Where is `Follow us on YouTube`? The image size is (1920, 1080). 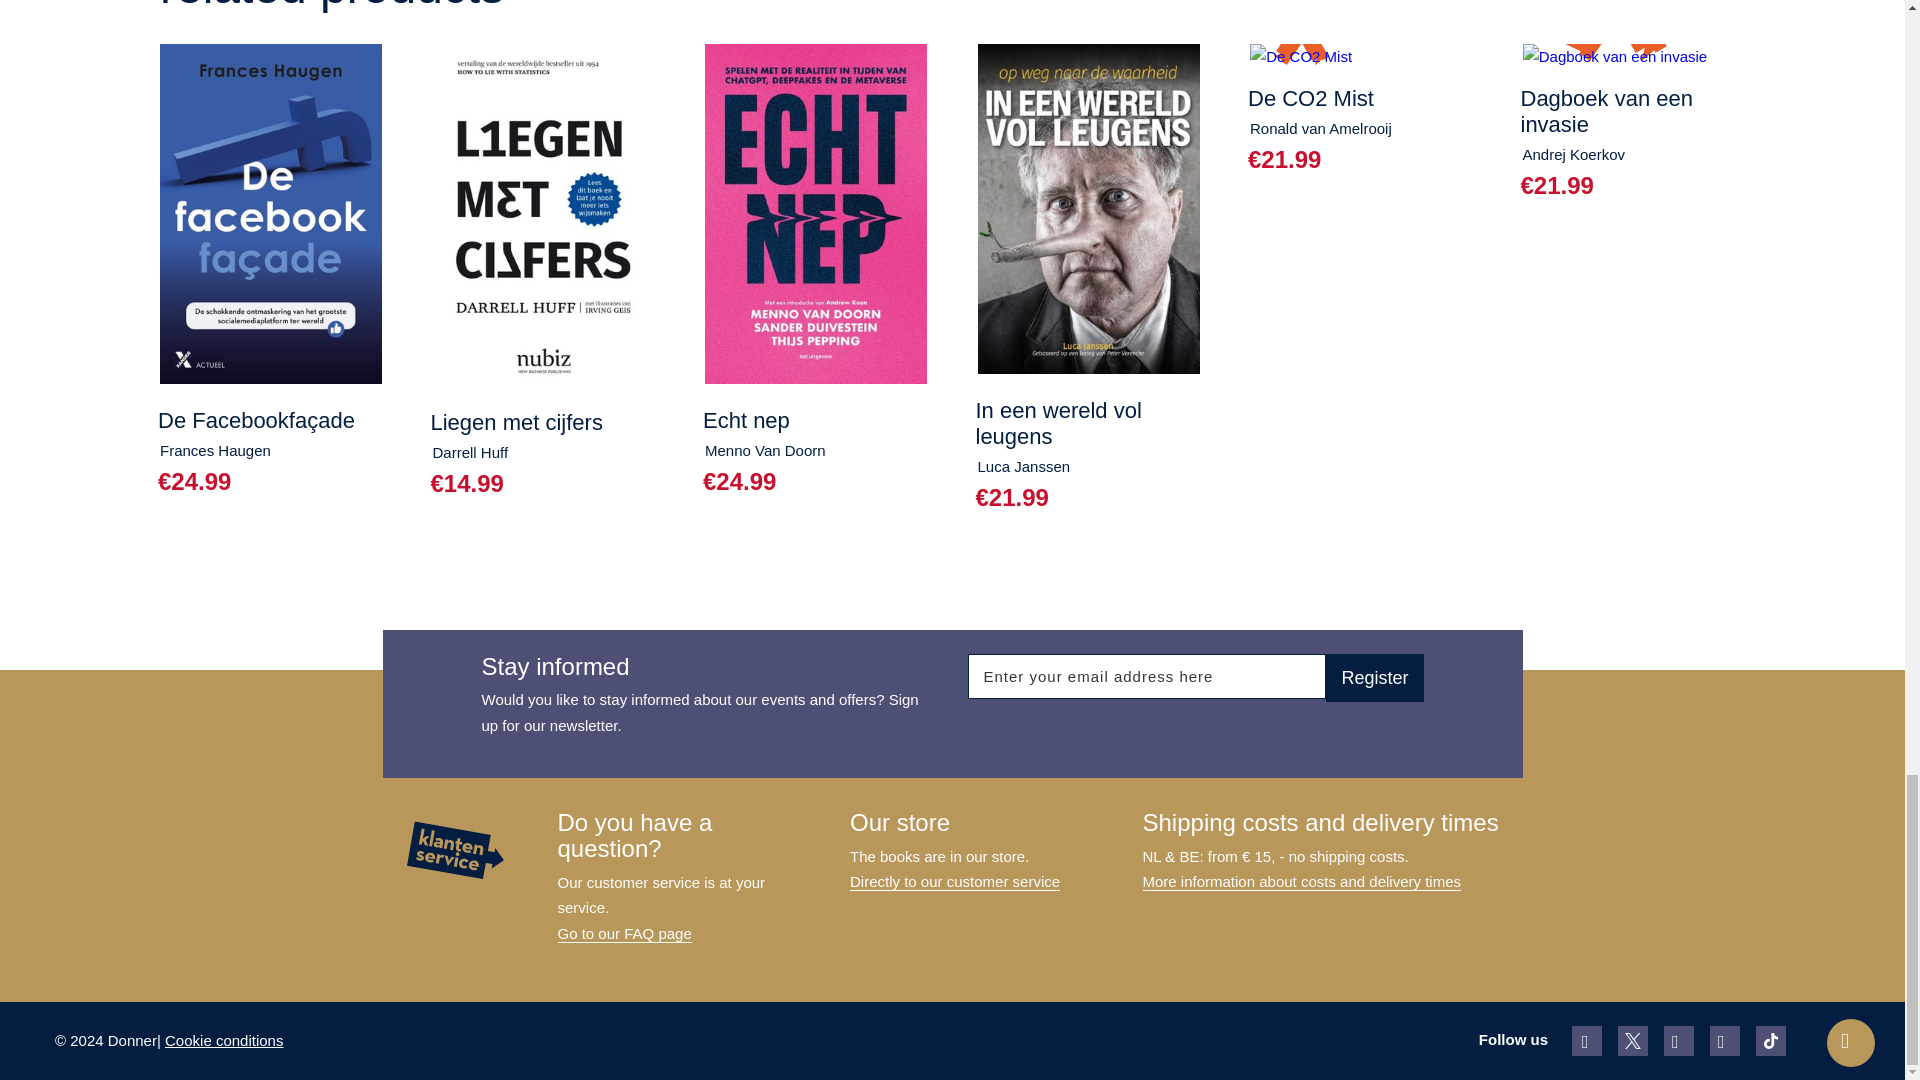
Follow us on YouTube is located at coordinates (1724, 1041).